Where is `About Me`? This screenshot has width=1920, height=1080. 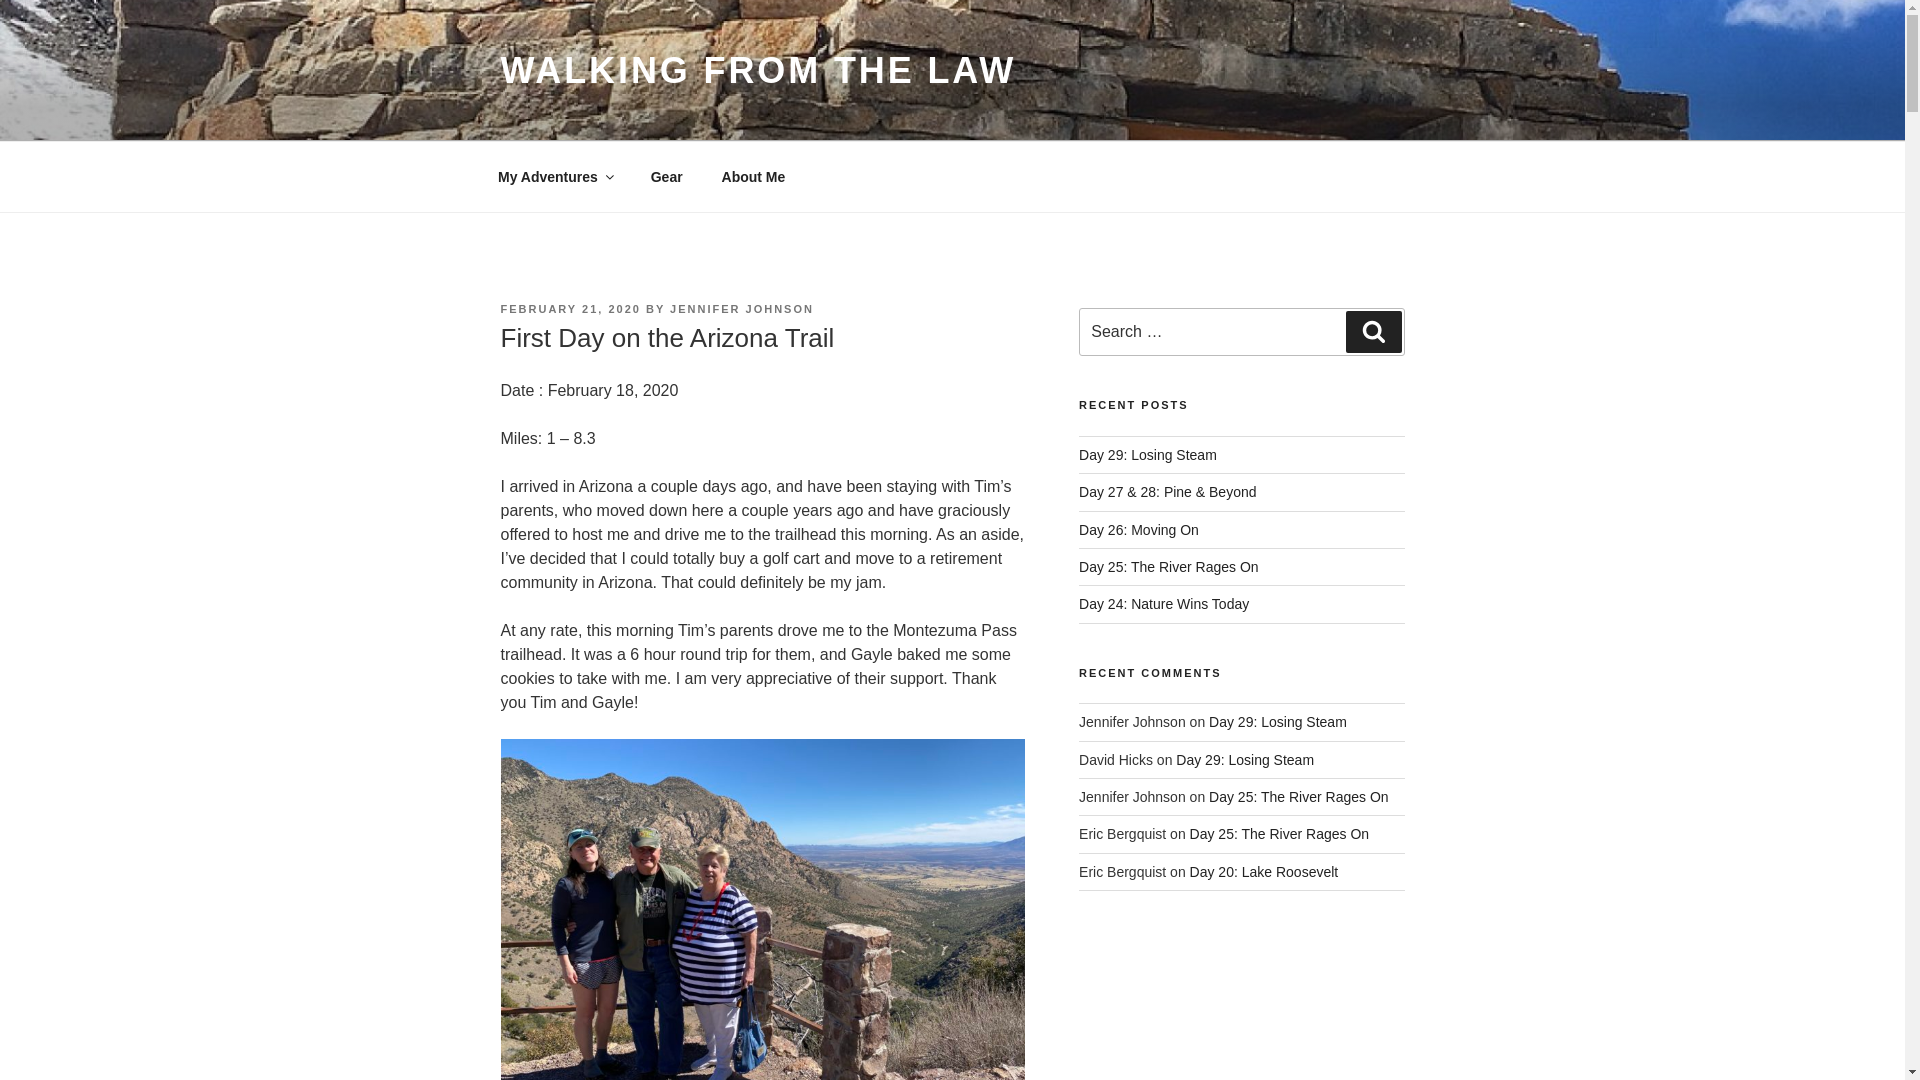
About Me is located at coordinates (753, 176).